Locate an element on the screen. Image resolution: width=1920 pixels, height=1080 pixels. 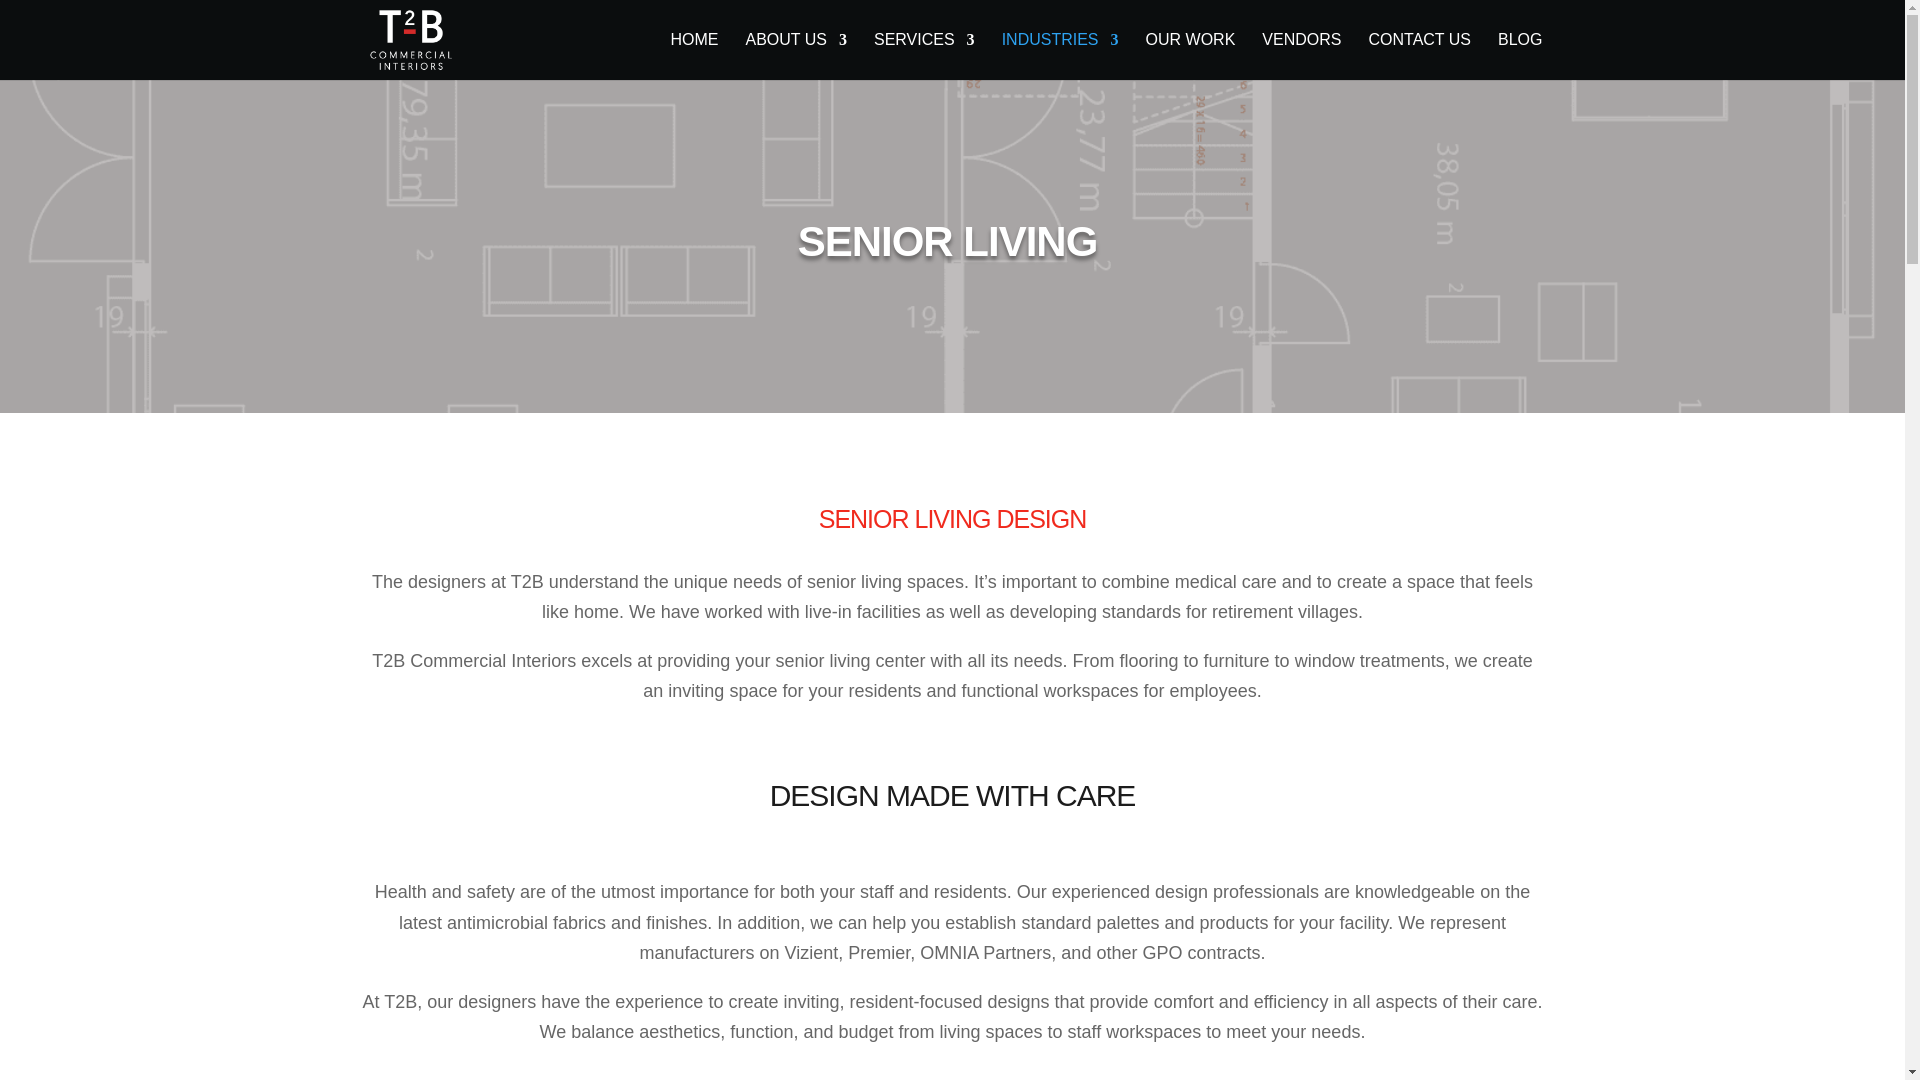
CONTACT US is located at coordinates (1418, 56).